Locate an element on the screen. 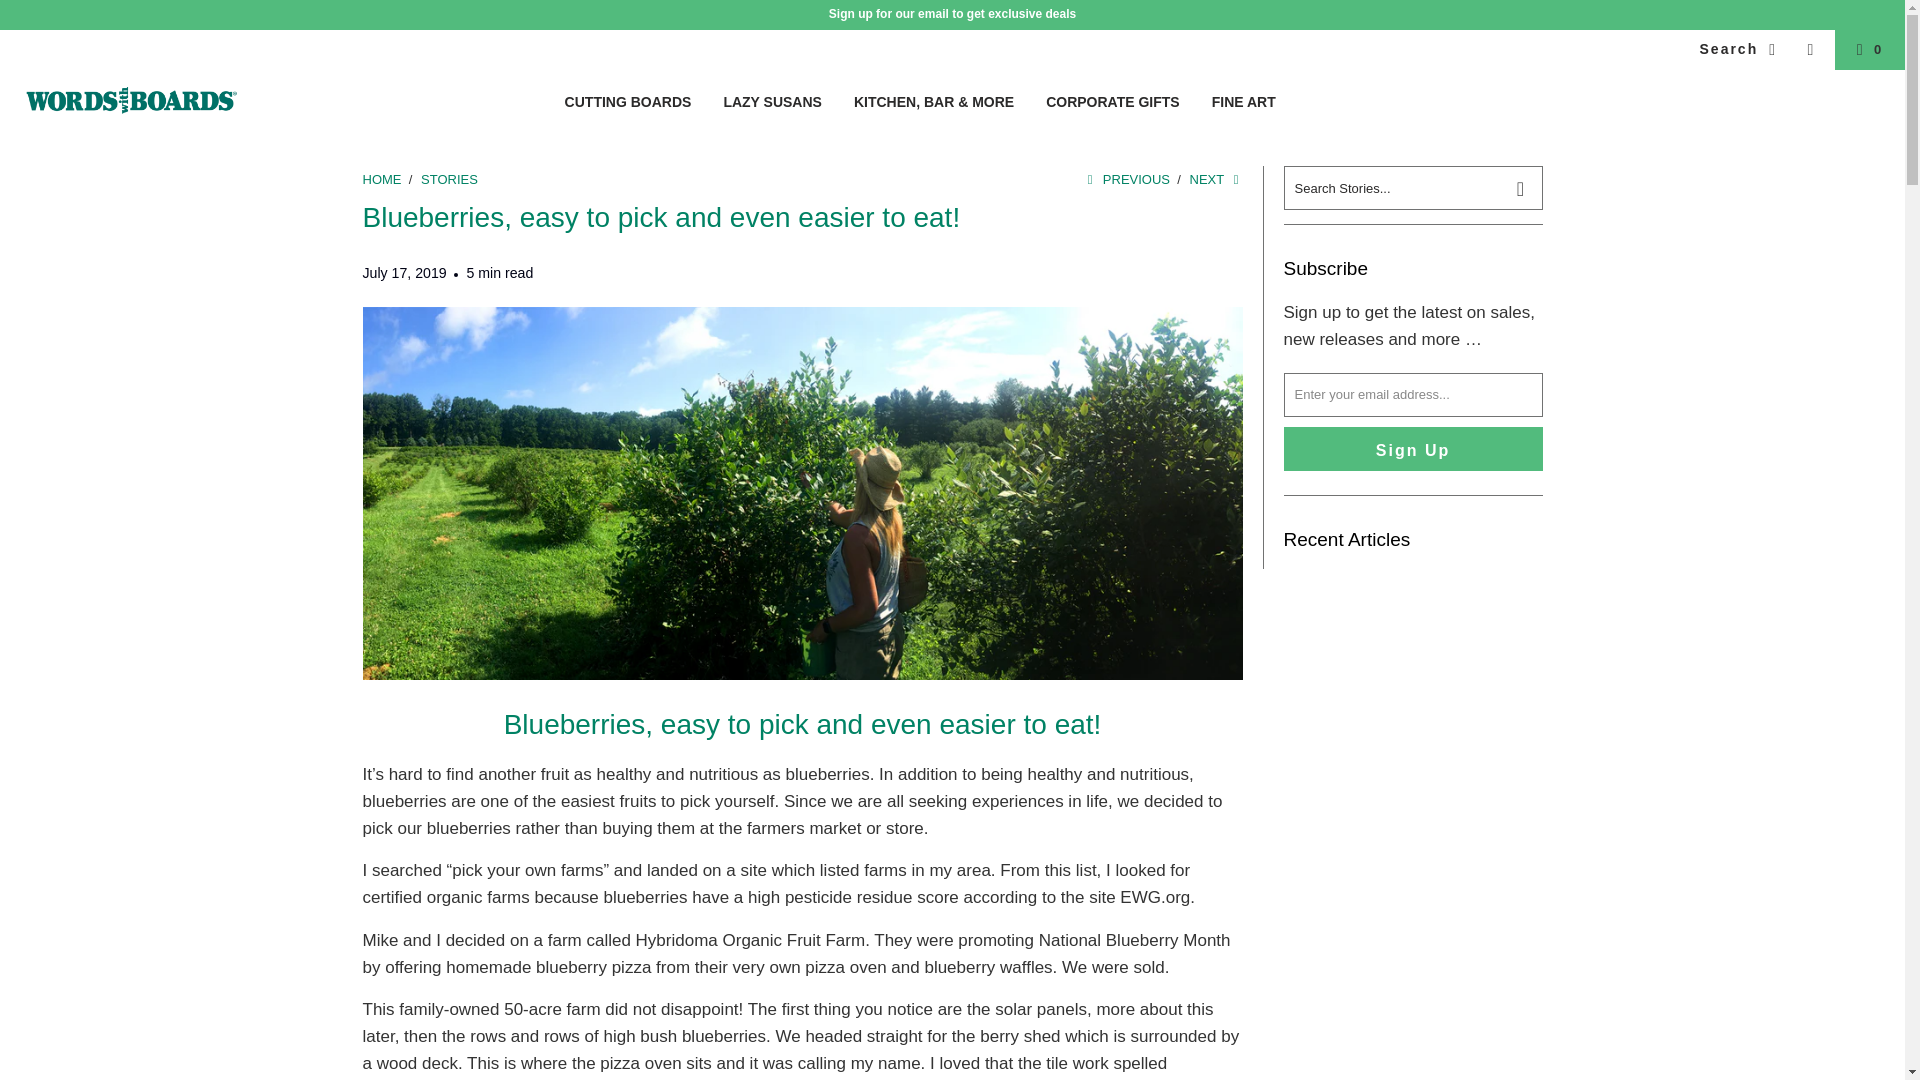  LAZY SUSANS is located at coordinates (772, 102).